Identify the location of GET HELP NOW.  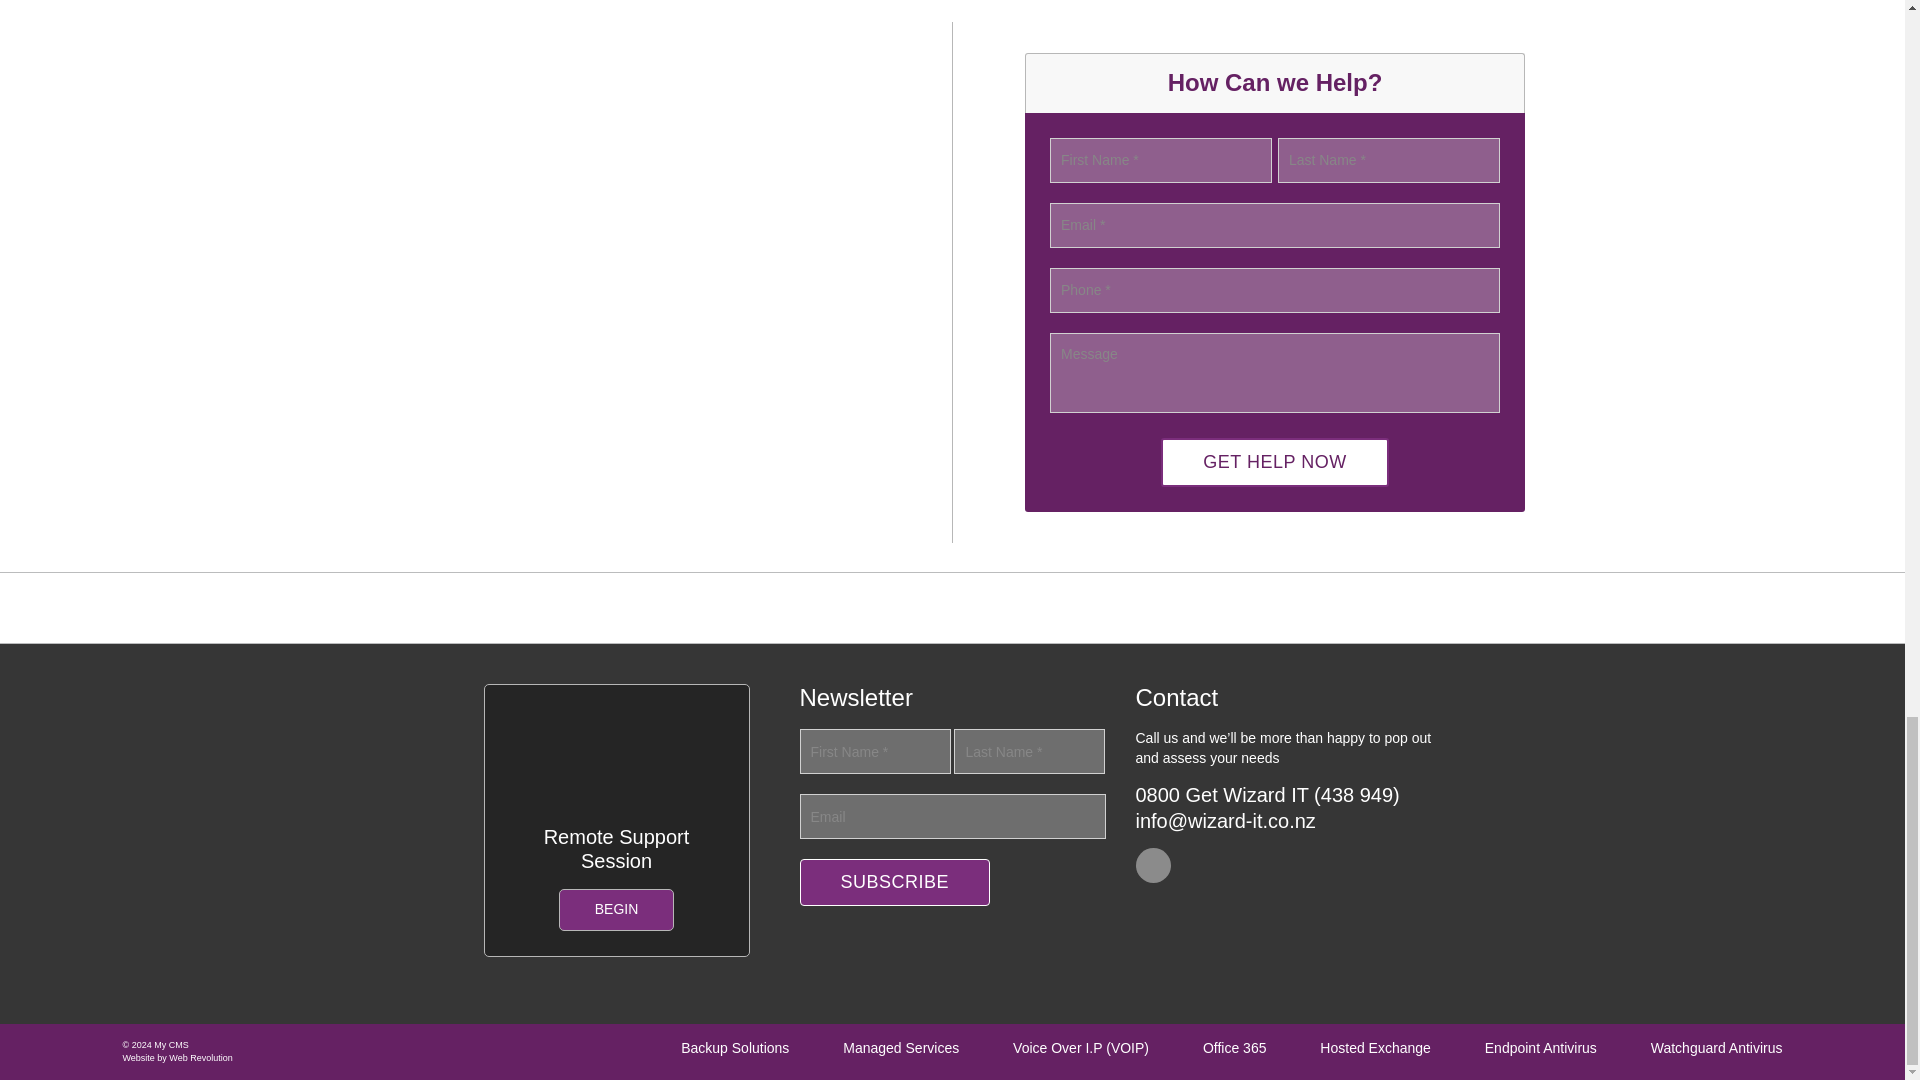
(1274, 462).